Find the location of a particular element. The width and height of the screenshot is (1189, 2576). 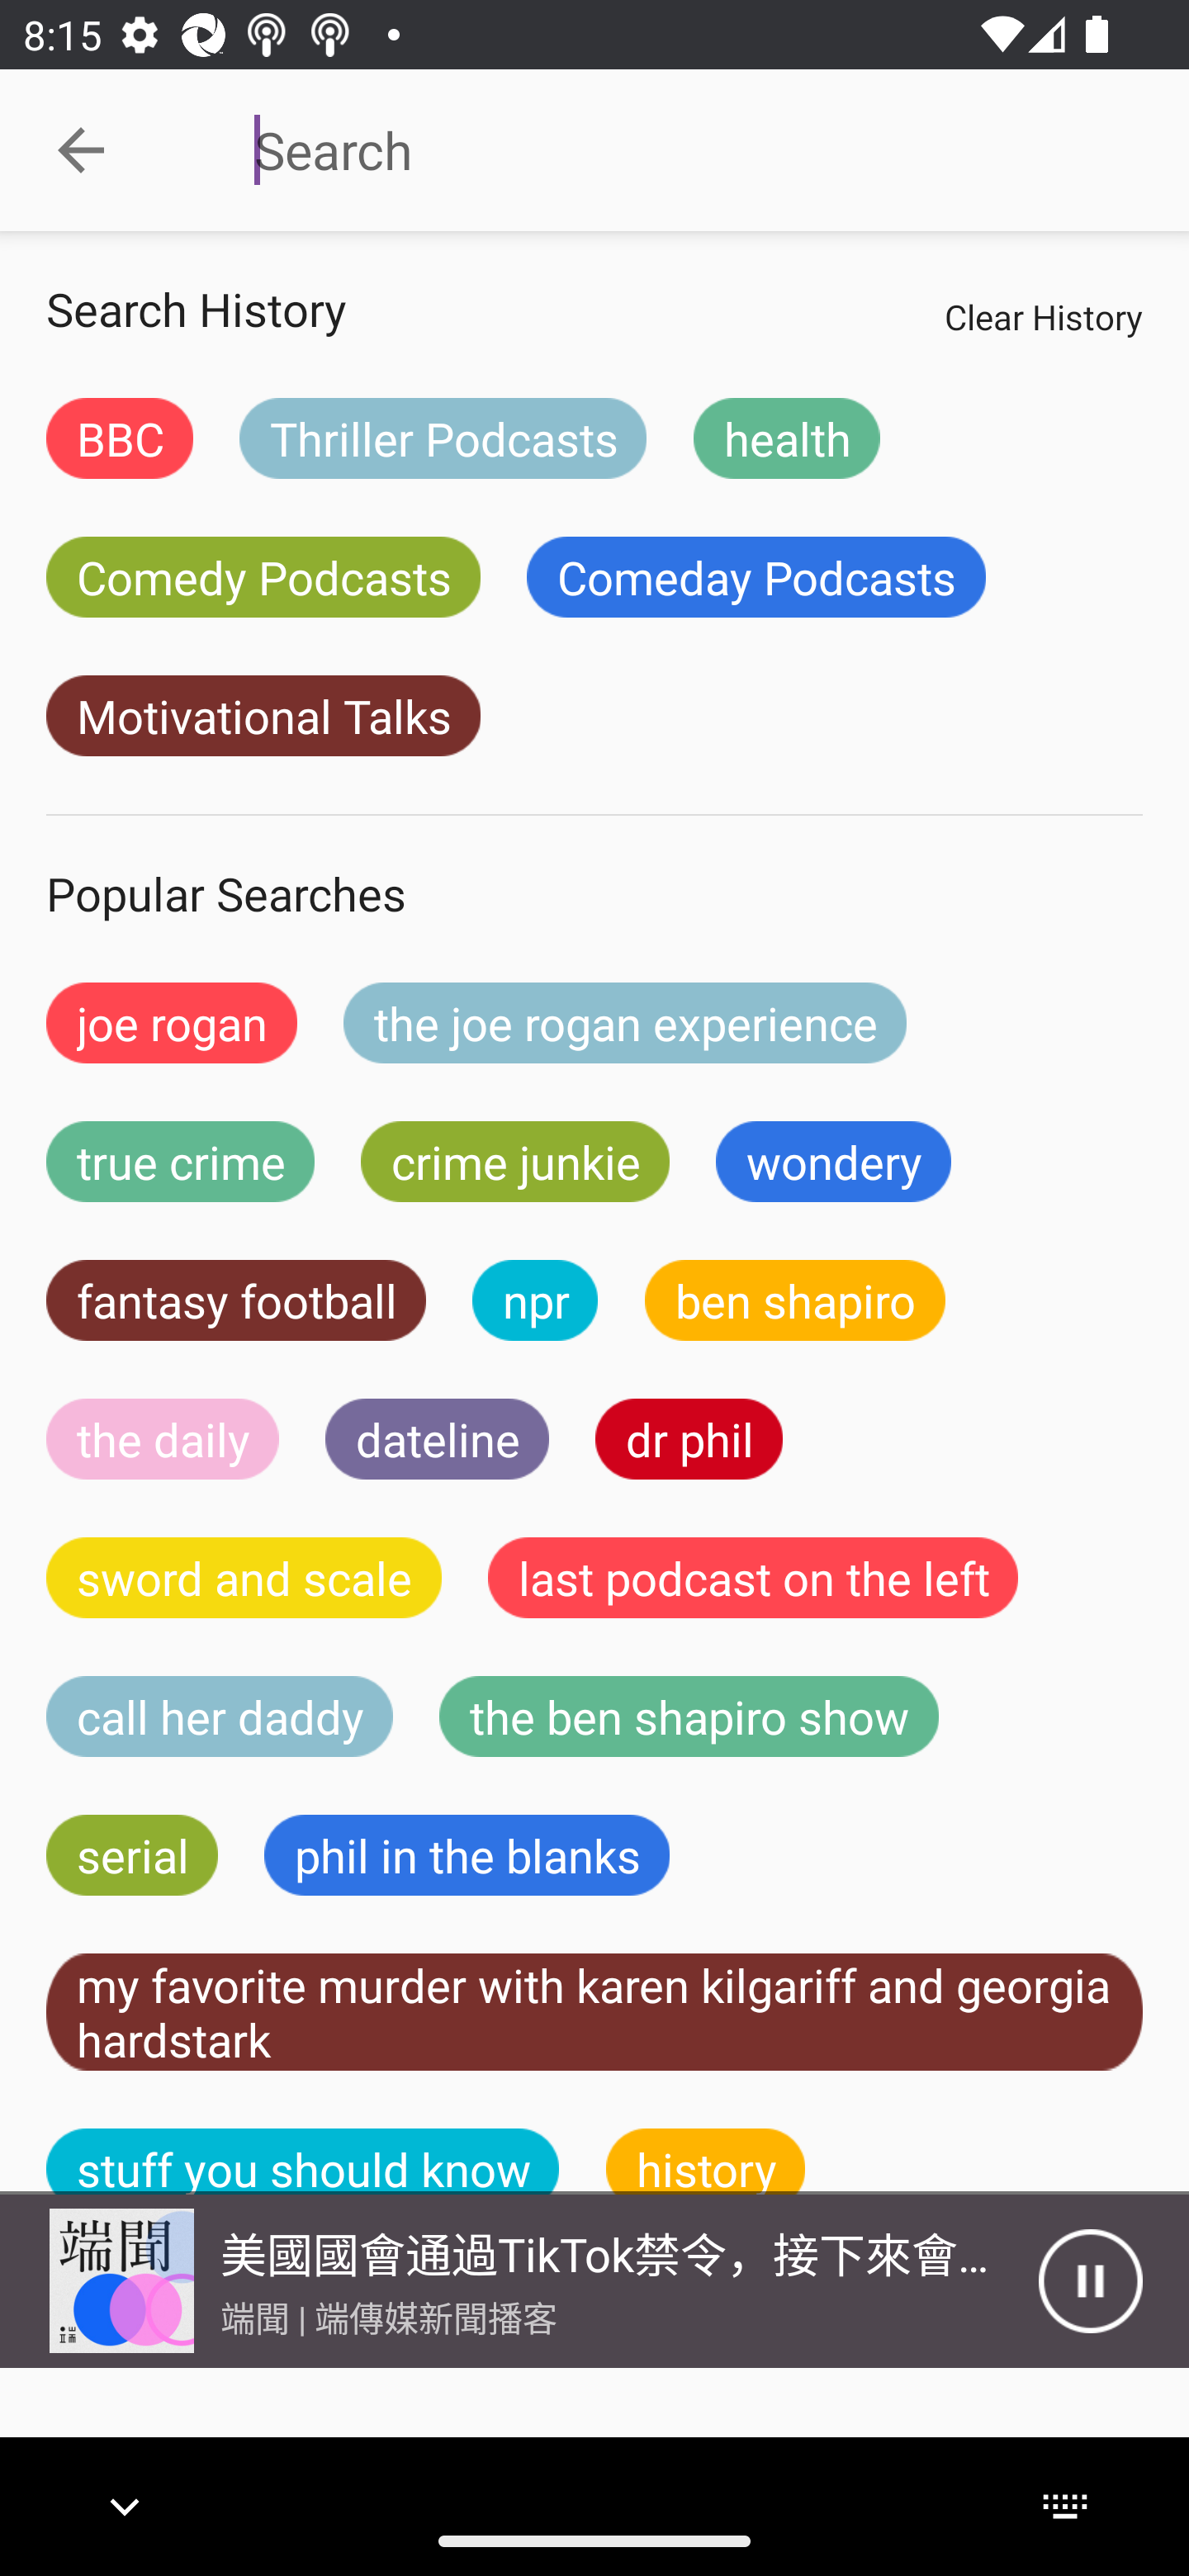

the ben shapiro show is located at coordinates (689, 1717).